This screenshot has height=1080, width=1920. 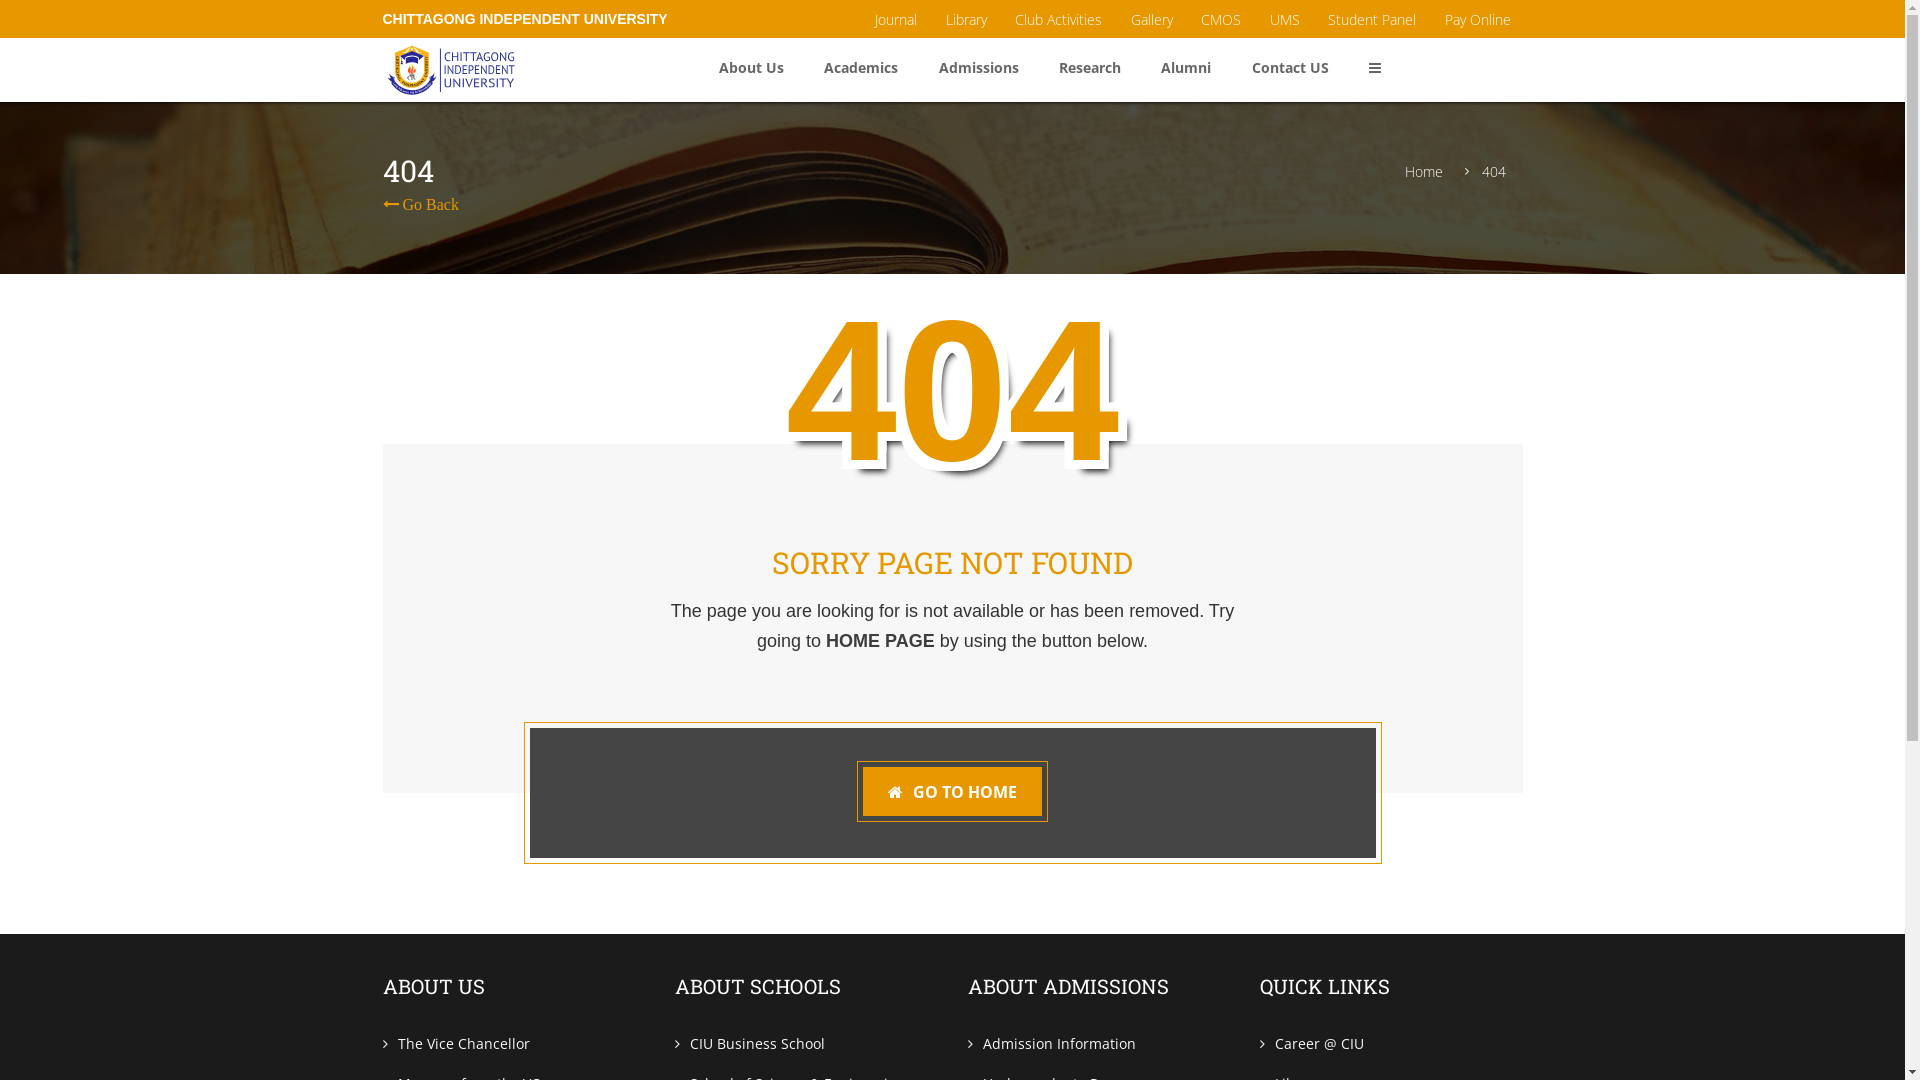 I want to click on Student Panel, so click(x=1372, y=18).